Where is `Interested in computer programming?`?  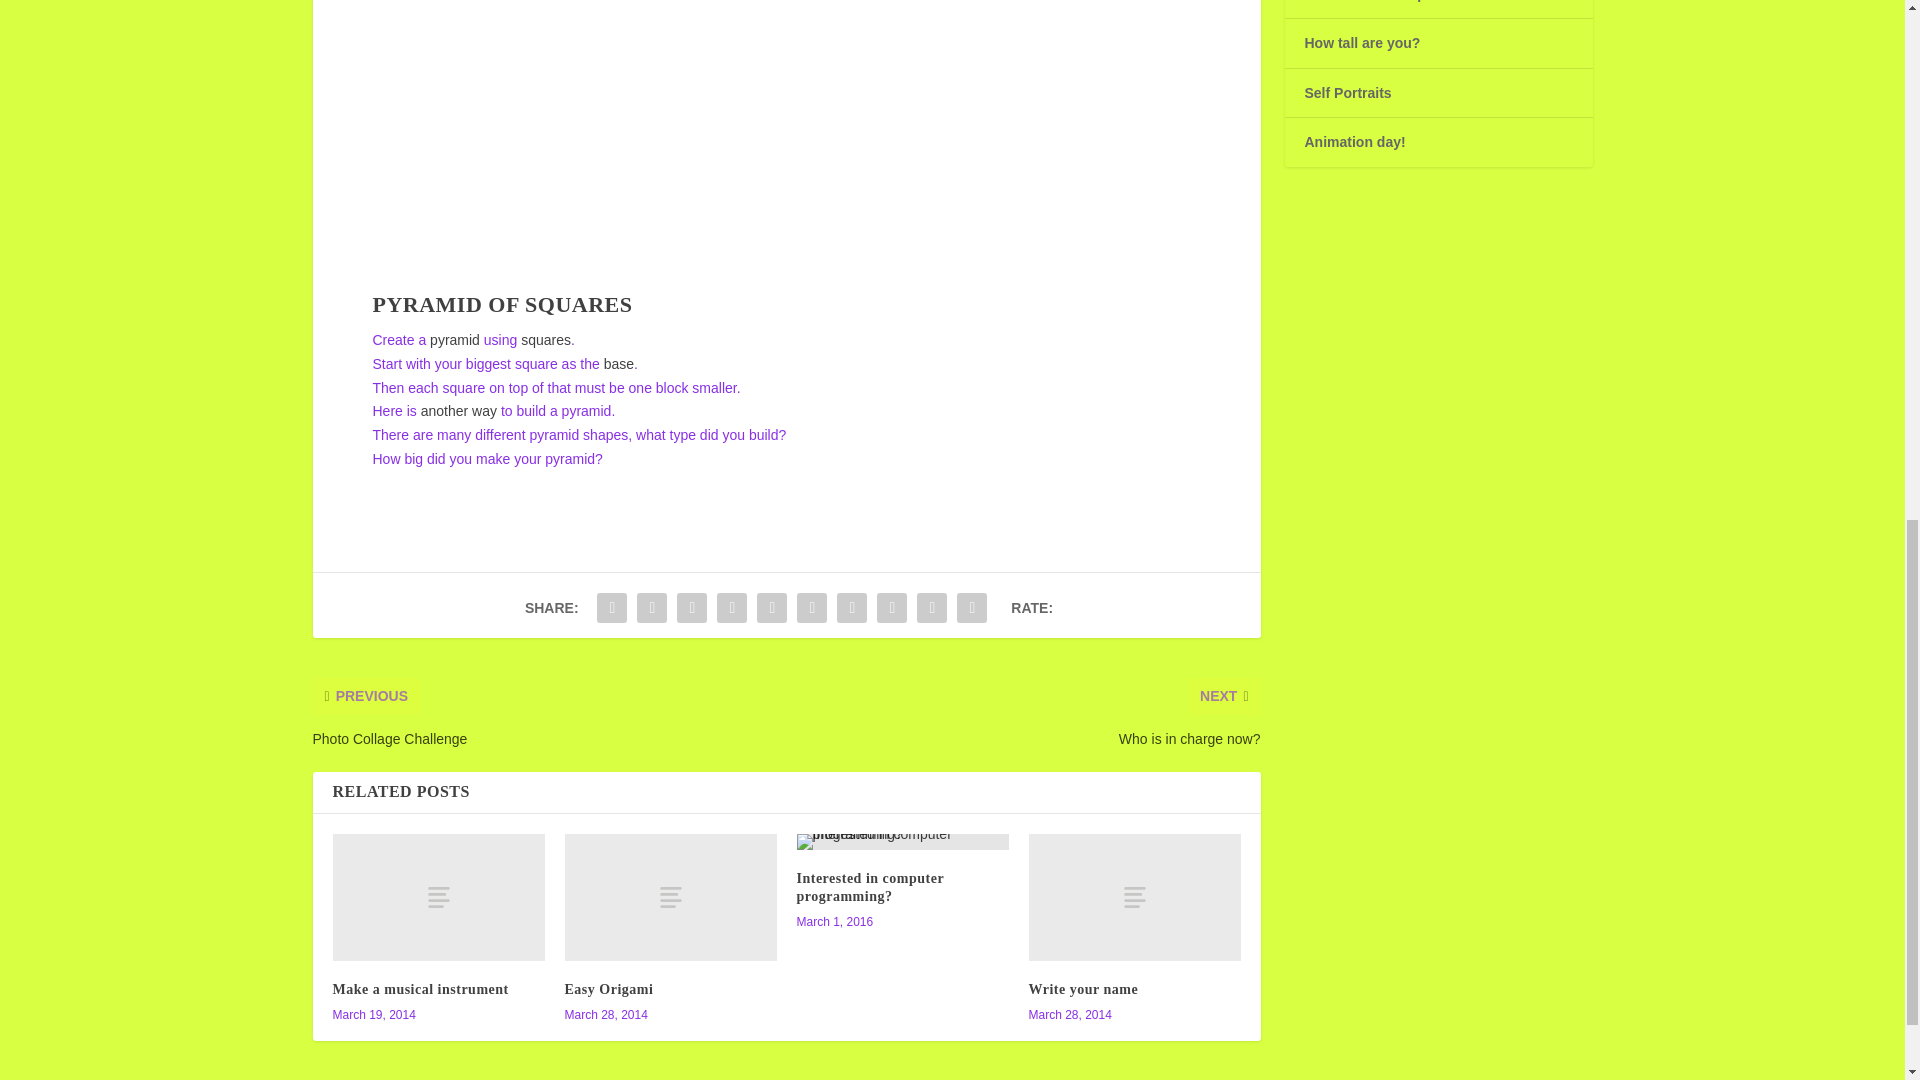 Interested in computer programming? is located at coordinates (902, 841).